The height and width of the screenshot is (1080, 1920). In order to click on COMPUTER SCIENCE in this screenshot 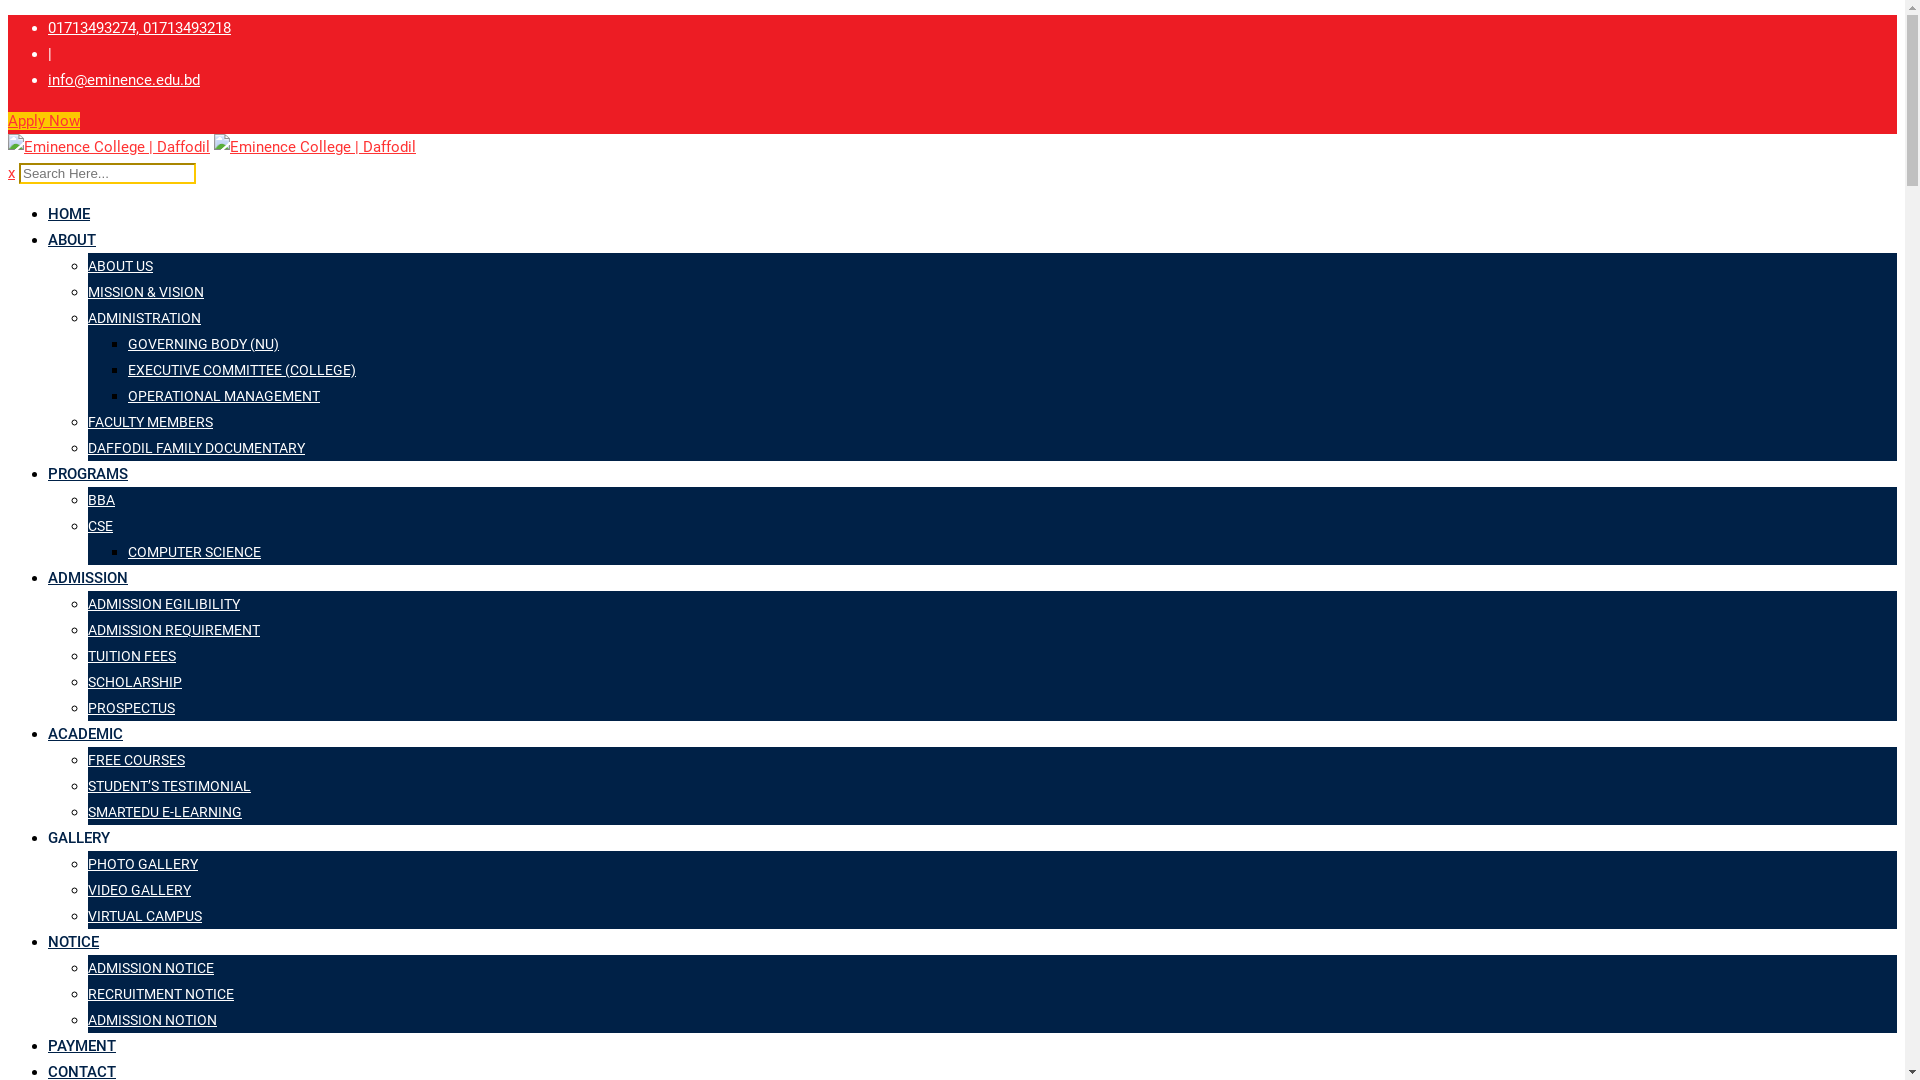, I will do `click(194, 552)`.